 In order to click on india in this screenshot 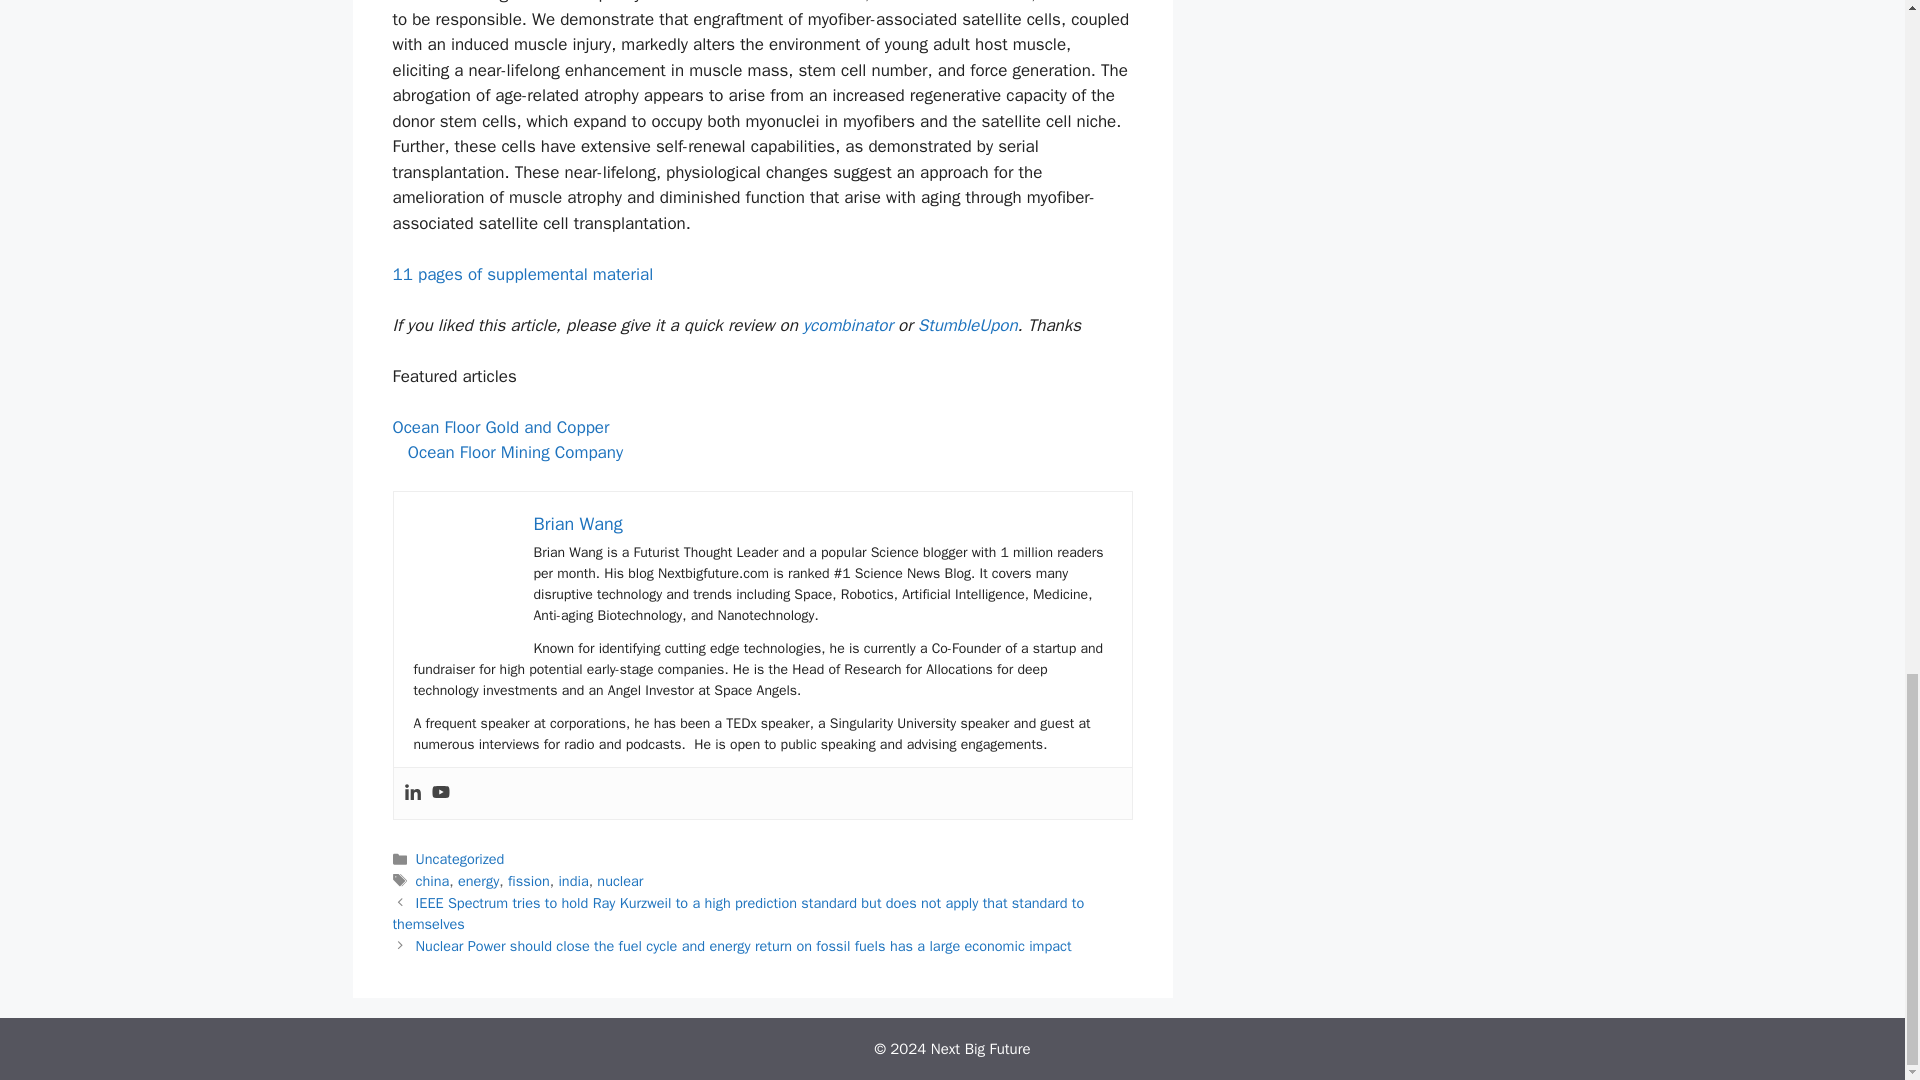, I will do `click(572, 880)`.